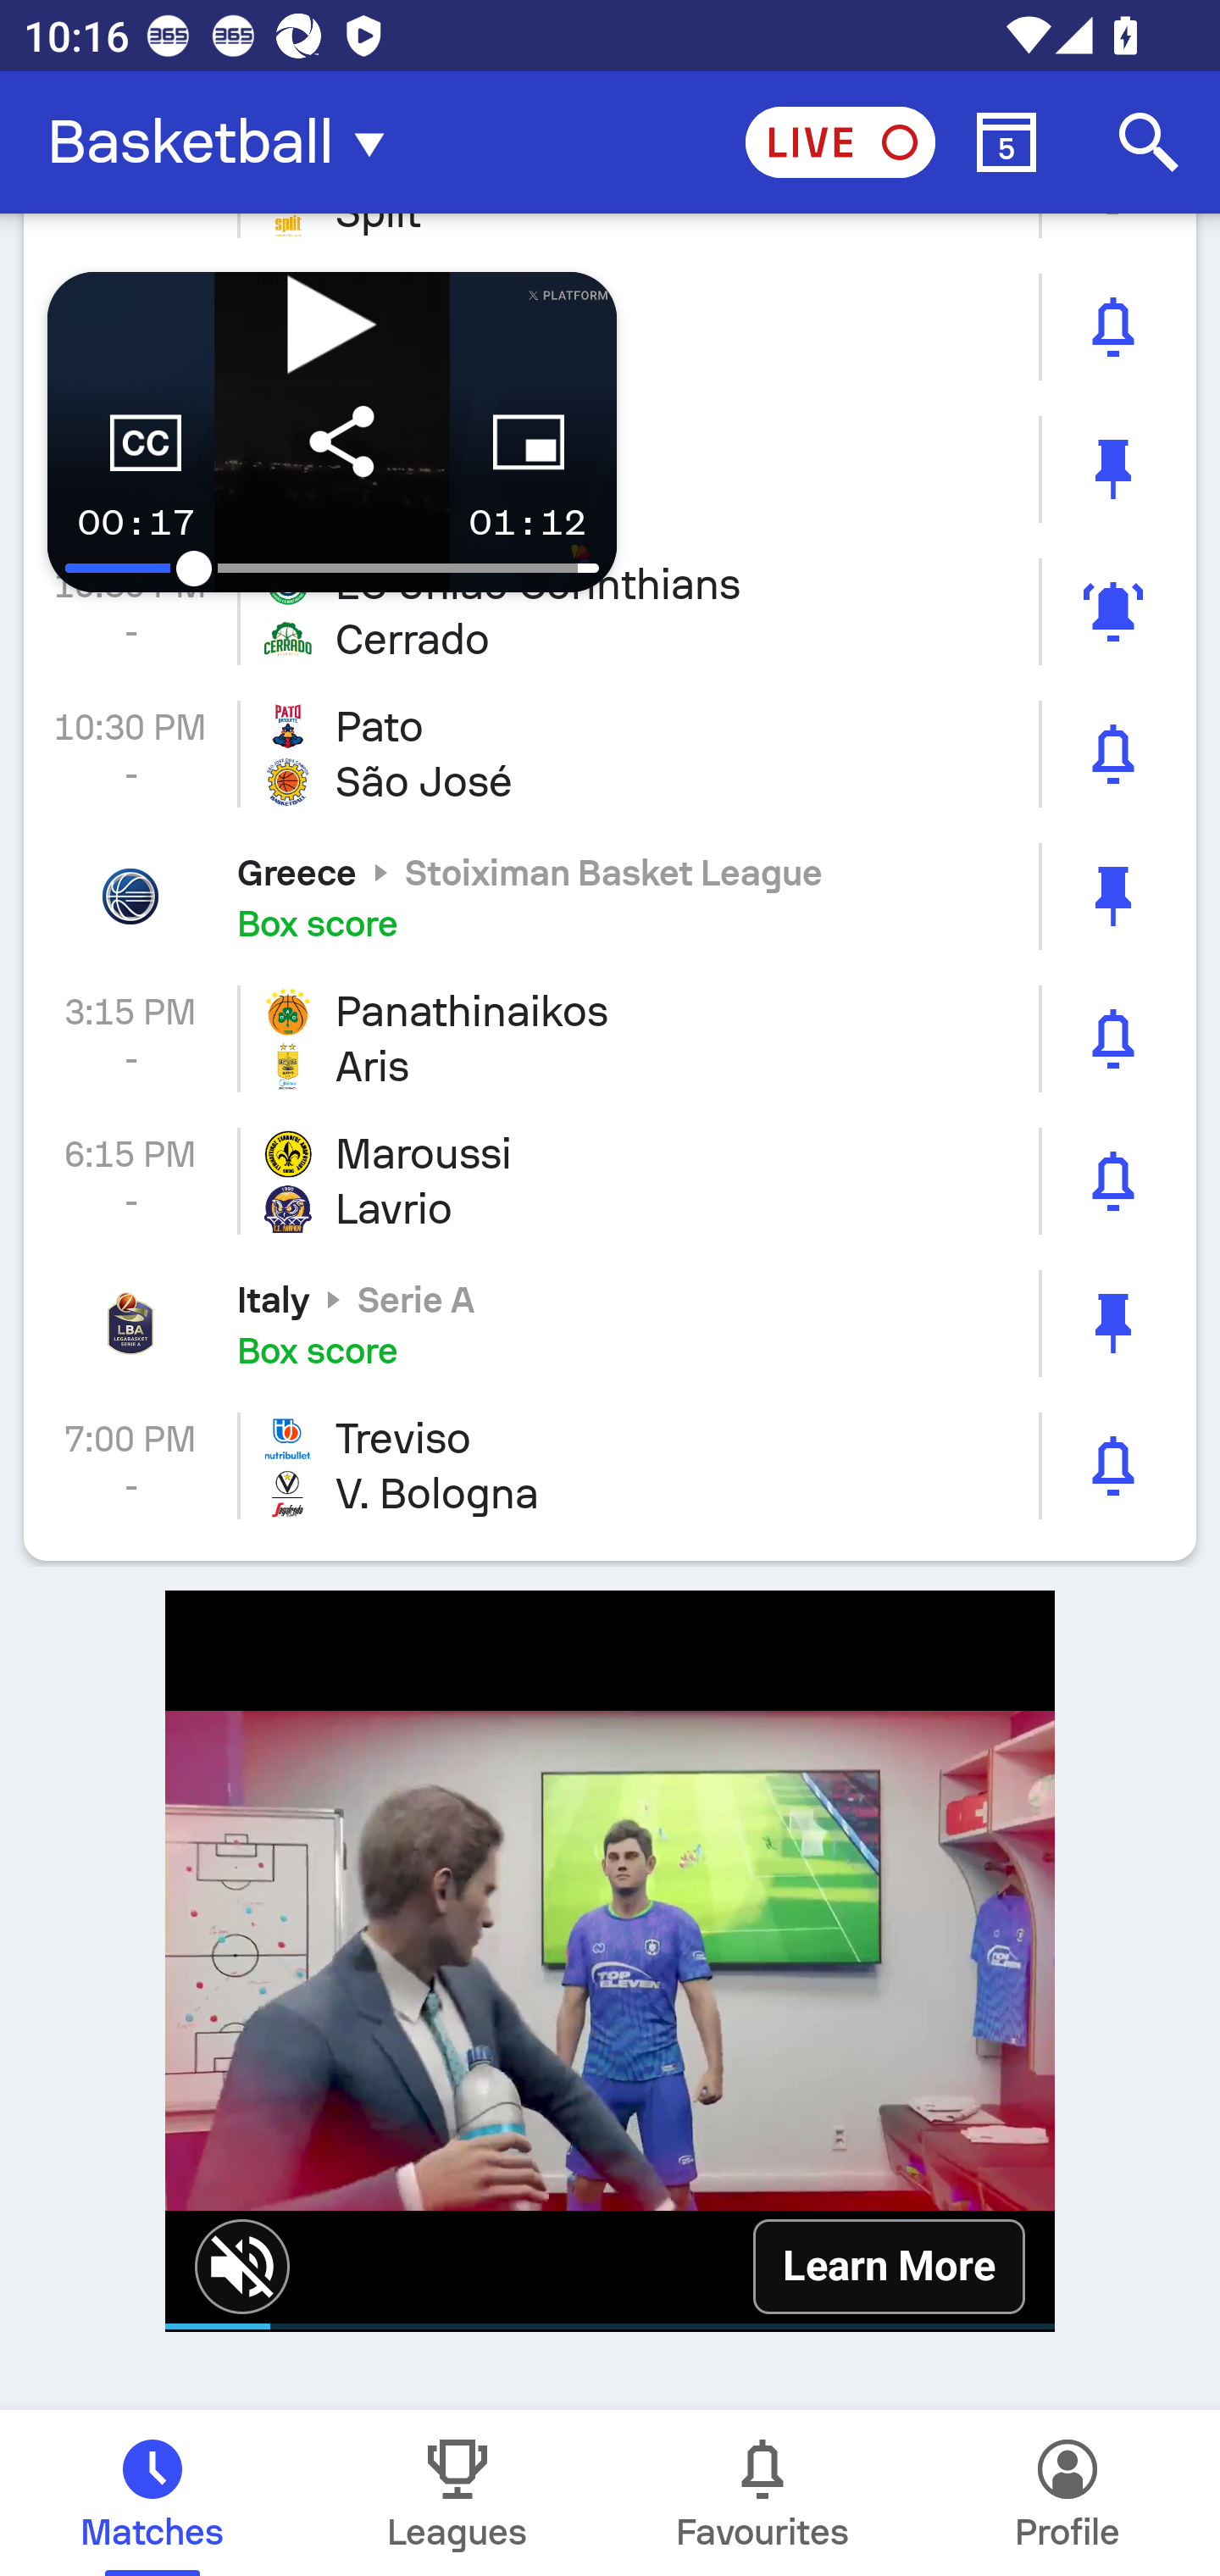 The width and height of the screenshot is (1220, 2576). What do you see at coordinates (610, 1039) in the screenshot?
I see `3:15 PM - Panathinaikos Aris` at bounding box center [610, 1039].